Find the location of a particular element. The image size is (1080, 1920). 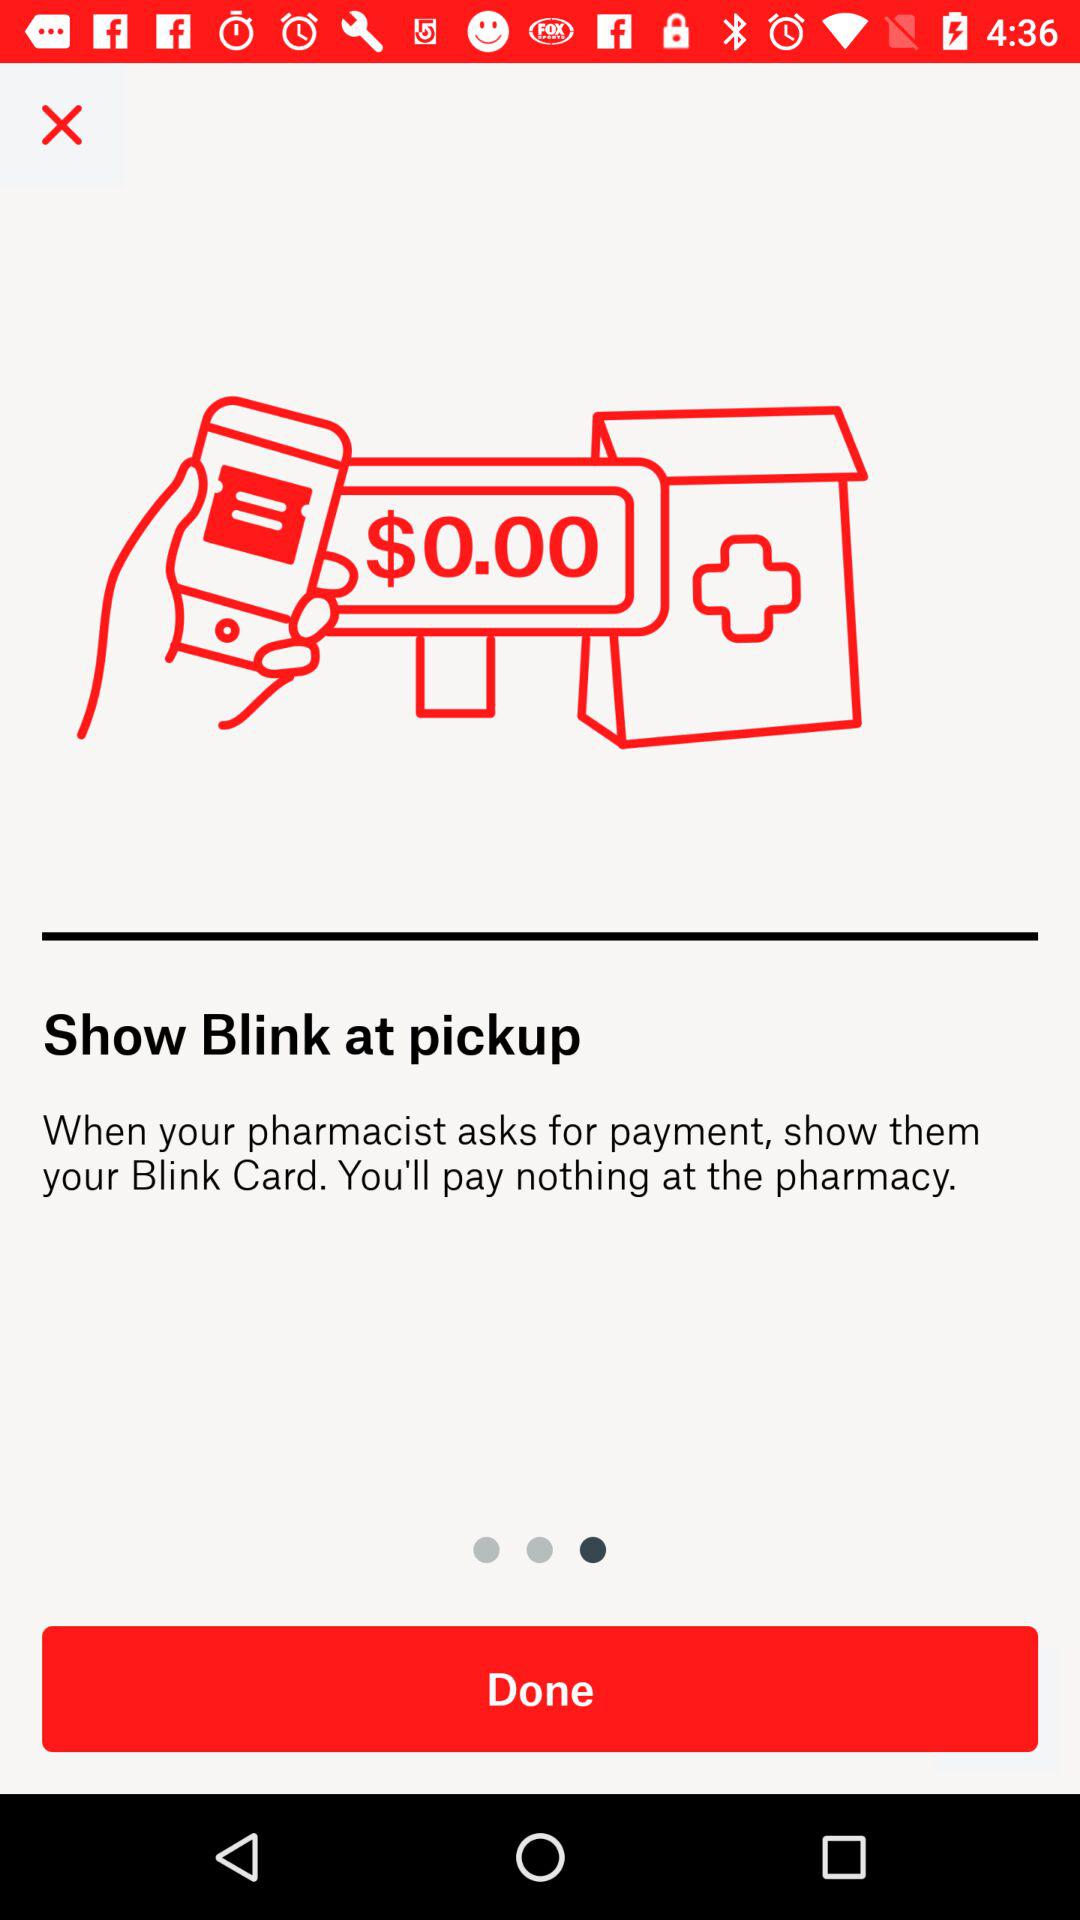

select the icon at the top left corner is located at coordinates (62, 124).